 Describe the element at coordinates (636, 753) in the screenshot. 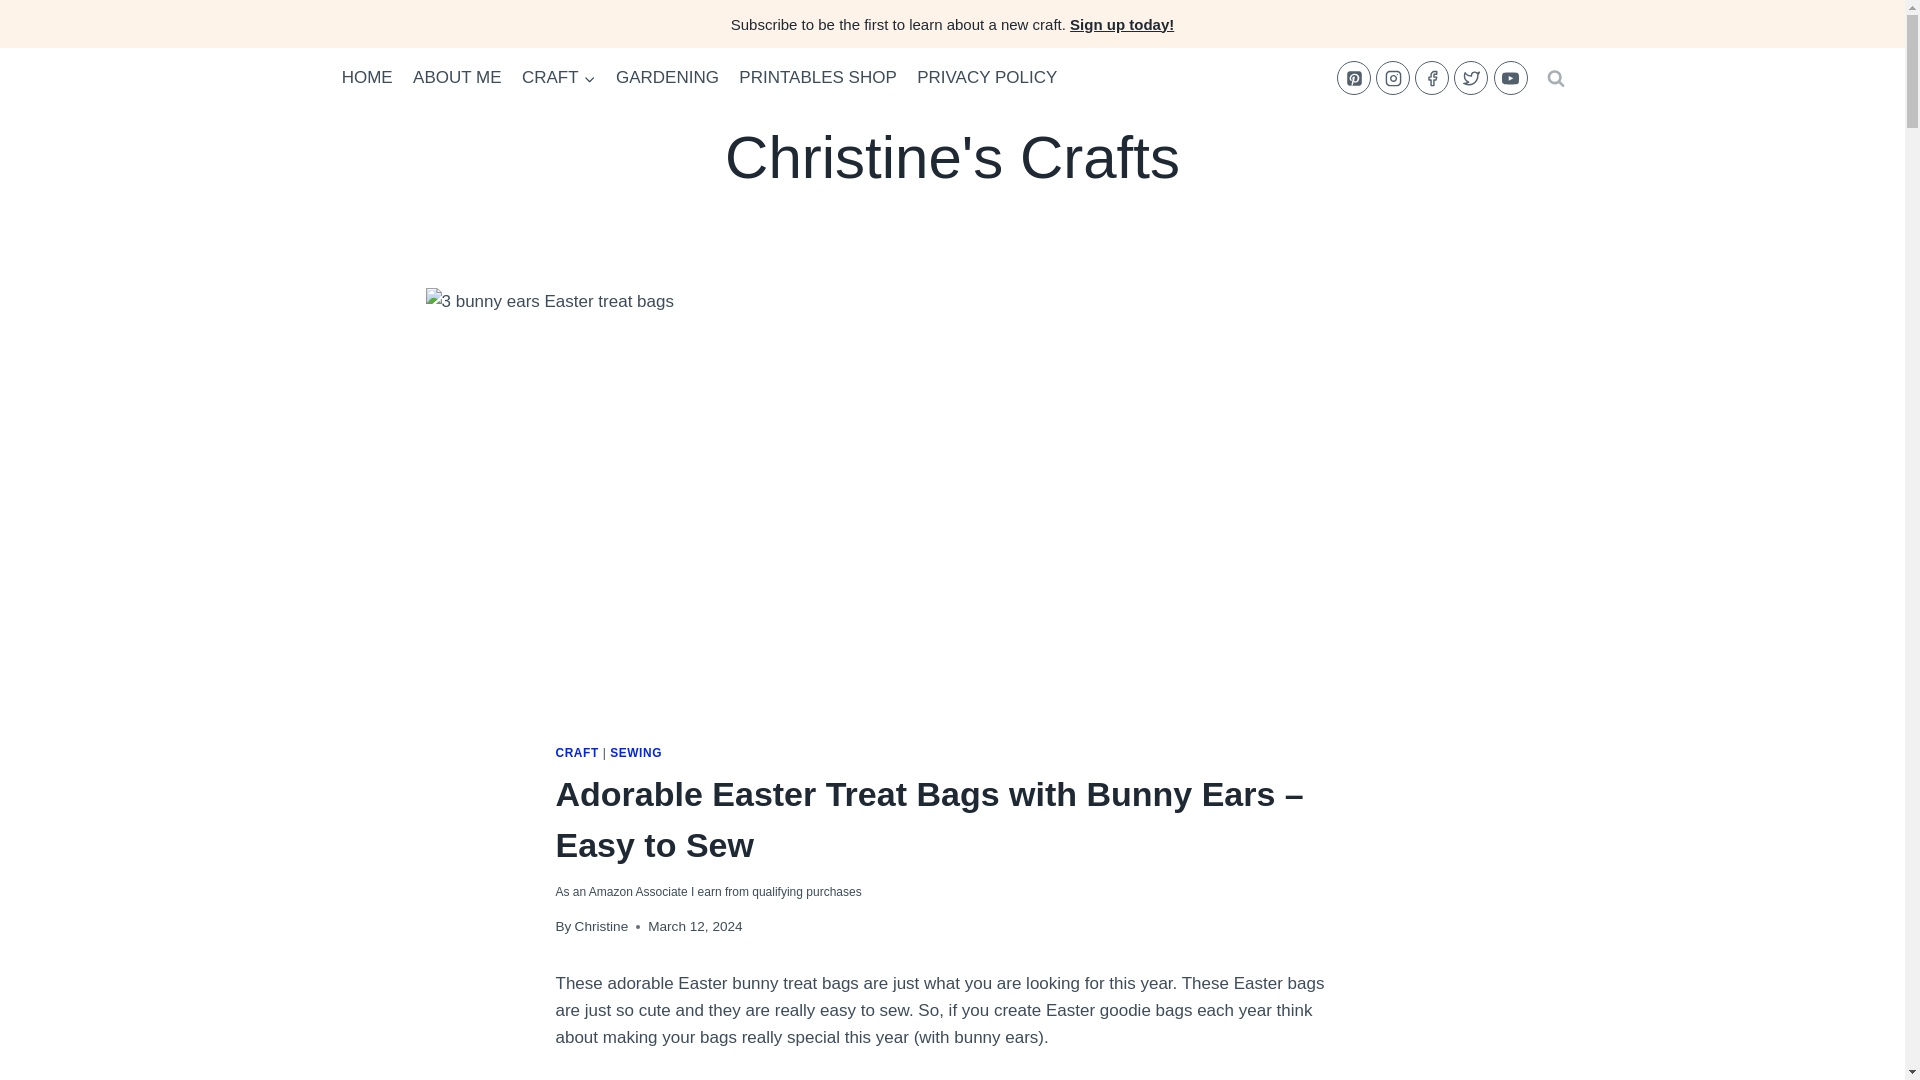

I see `SEWING` at that location.